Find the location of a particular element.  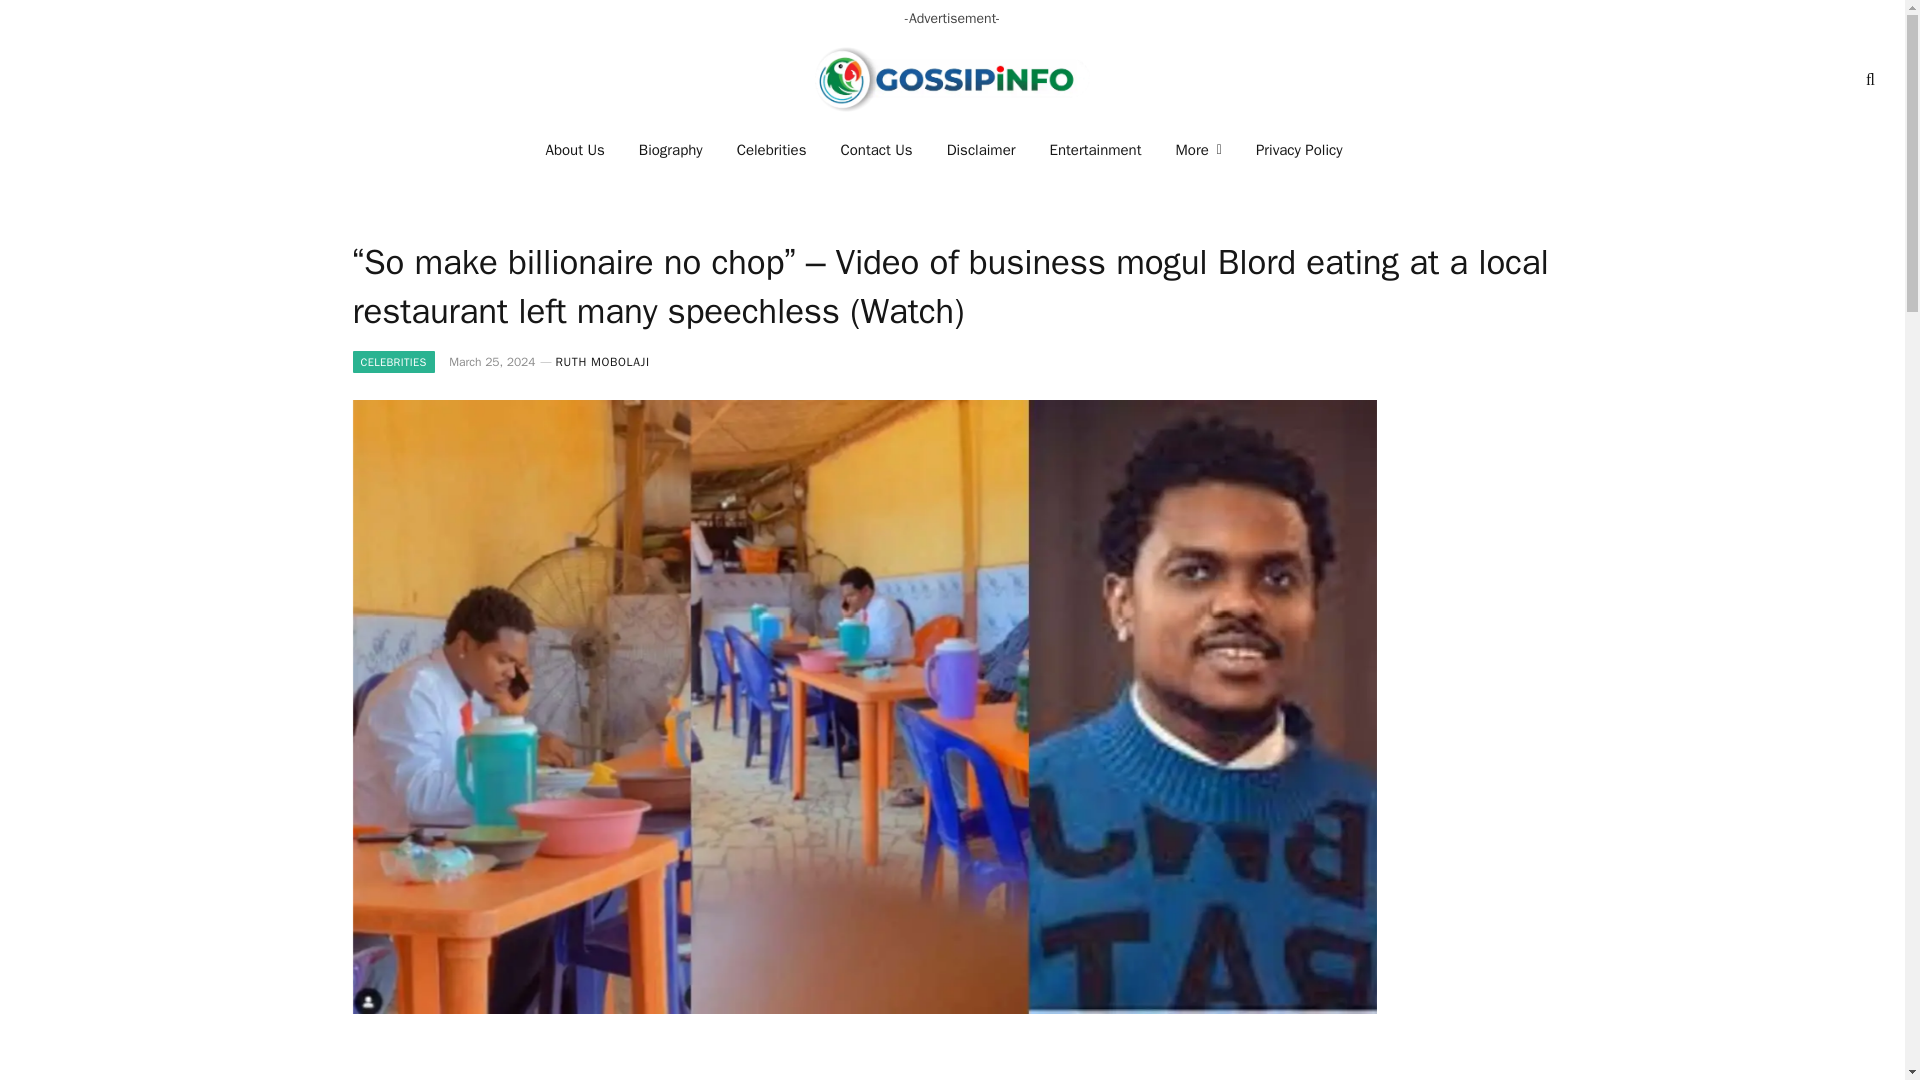

Gossipinfo is located at coordinates (952, 79).